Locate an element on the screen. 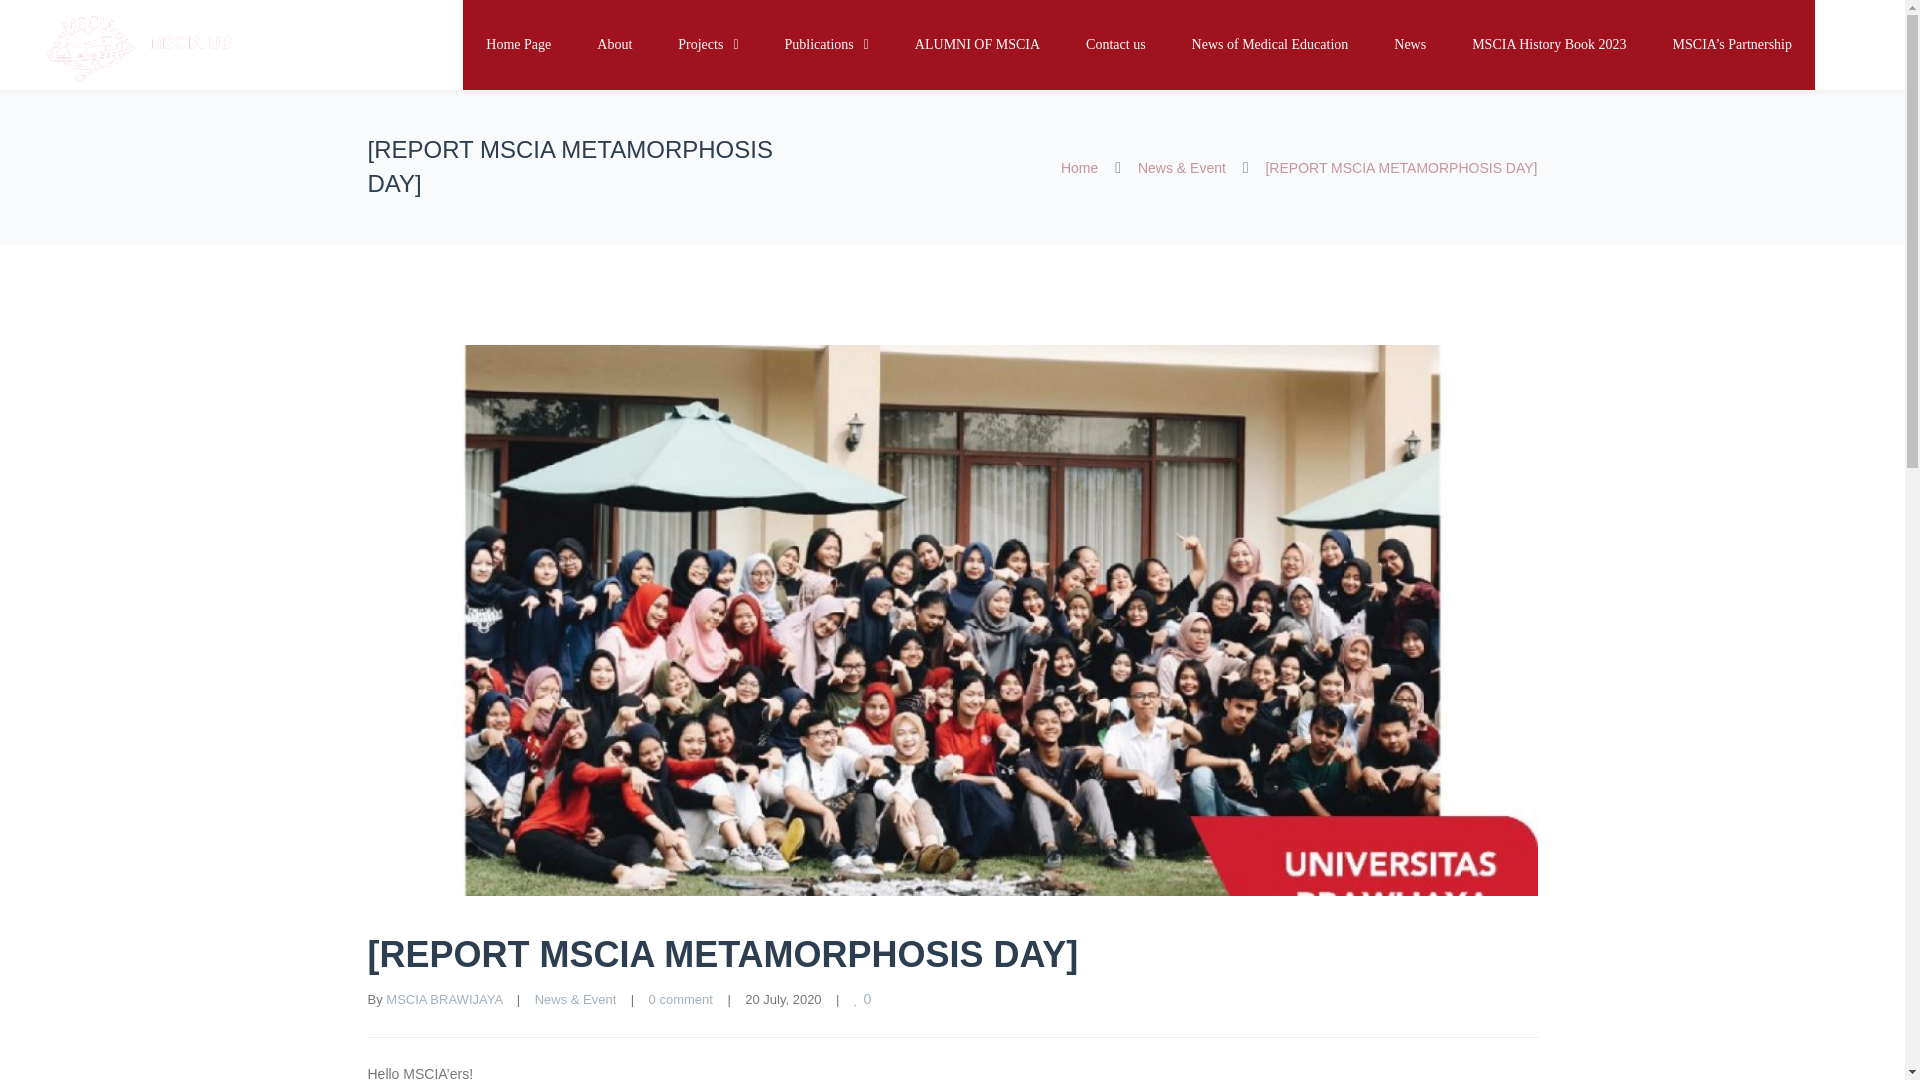 The image size is (1920, 1080). MSCIA History Book 2023 is located at coordinates (1549, 44).